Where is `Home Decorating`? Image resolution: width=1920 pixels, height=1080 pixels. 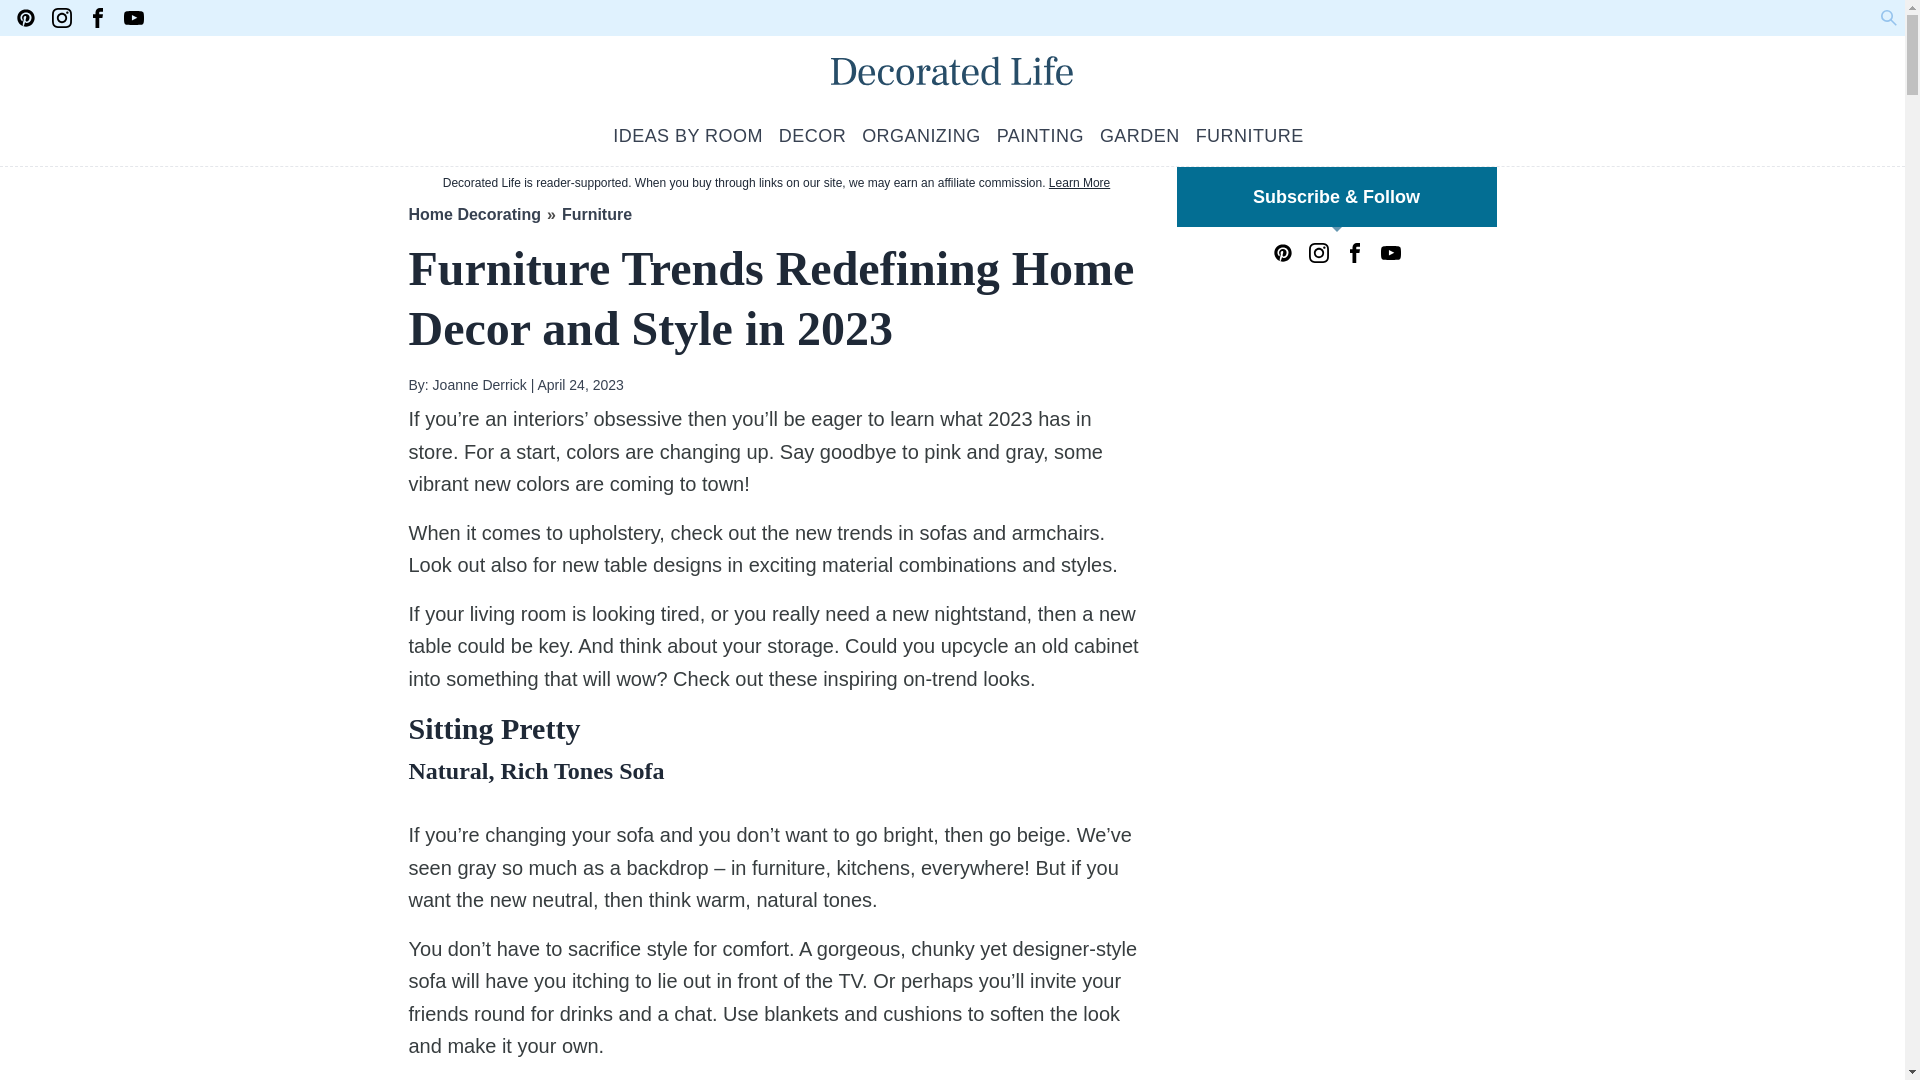
Home Decorating is located at coordinates (473, 214).